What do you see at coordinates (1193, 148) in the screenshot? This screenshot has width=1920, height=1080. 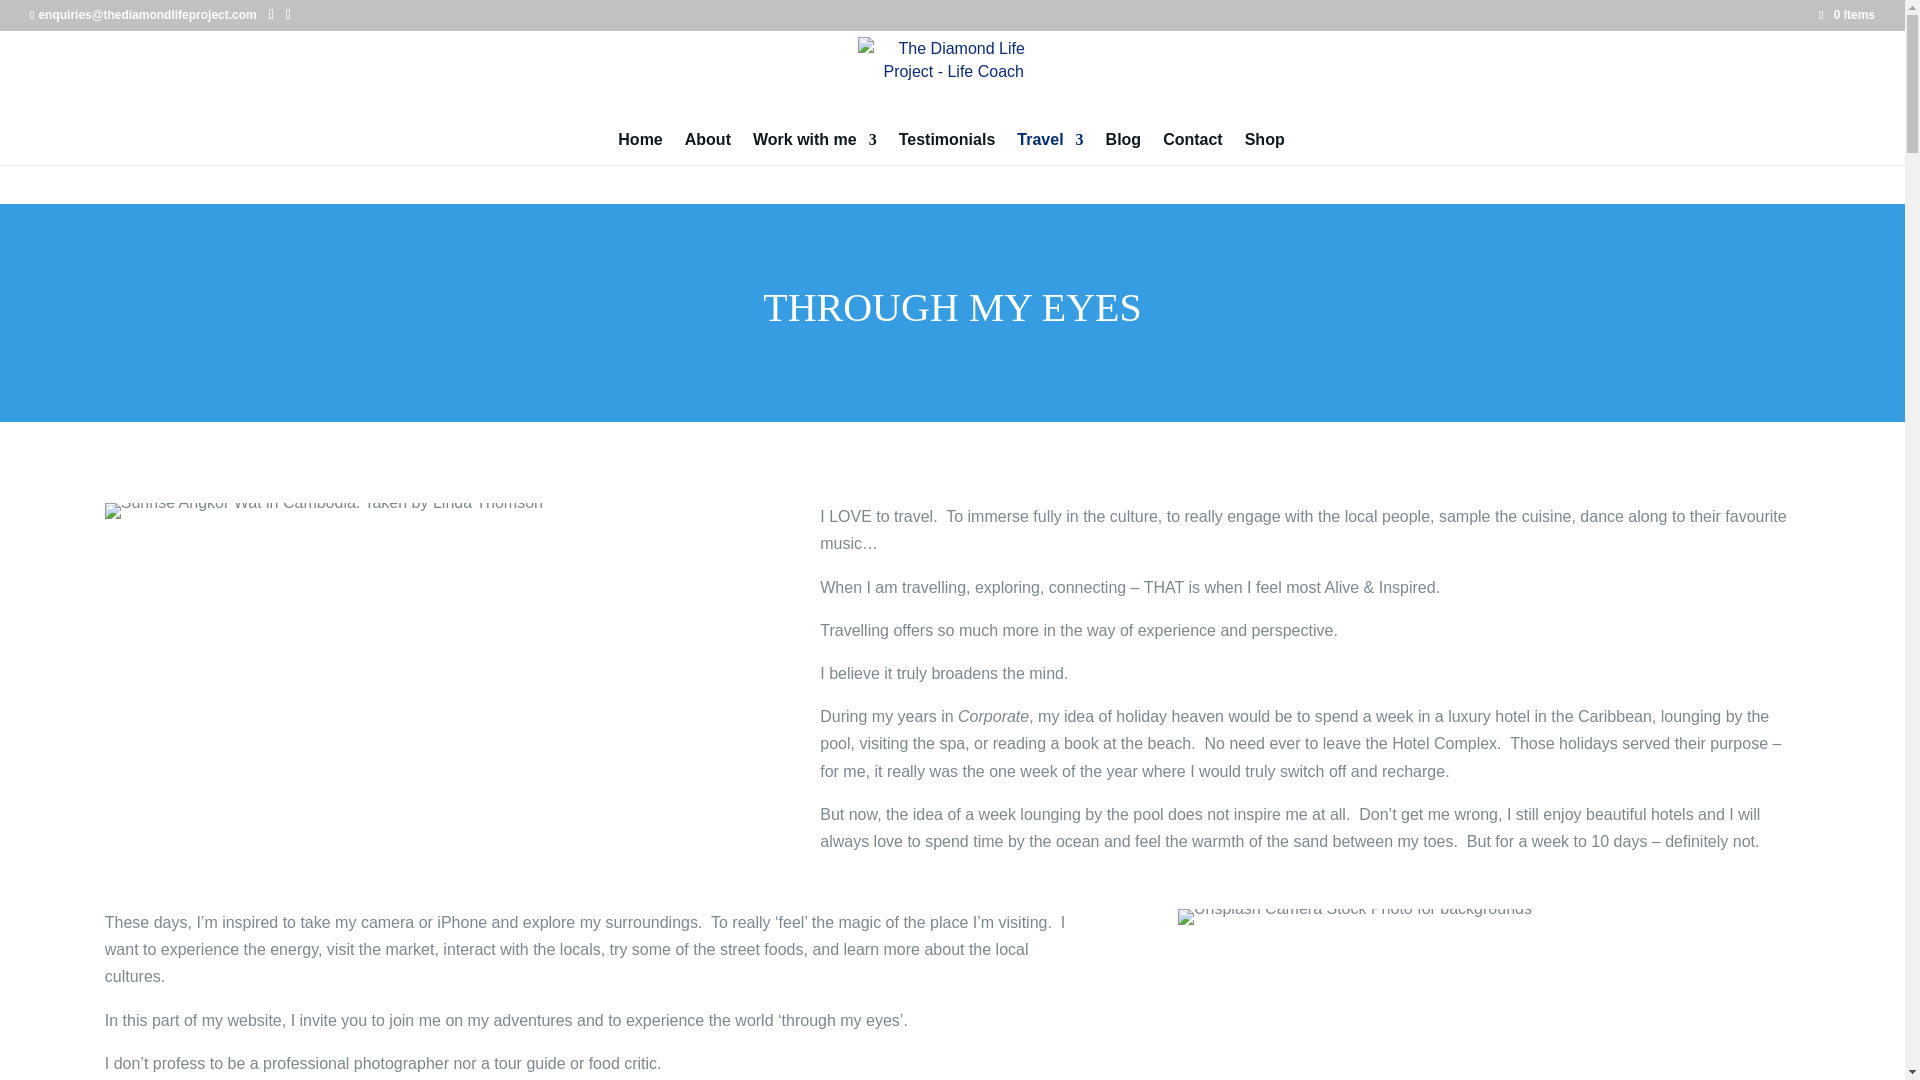 I see `Contact` at bounding box center [1193, 148].